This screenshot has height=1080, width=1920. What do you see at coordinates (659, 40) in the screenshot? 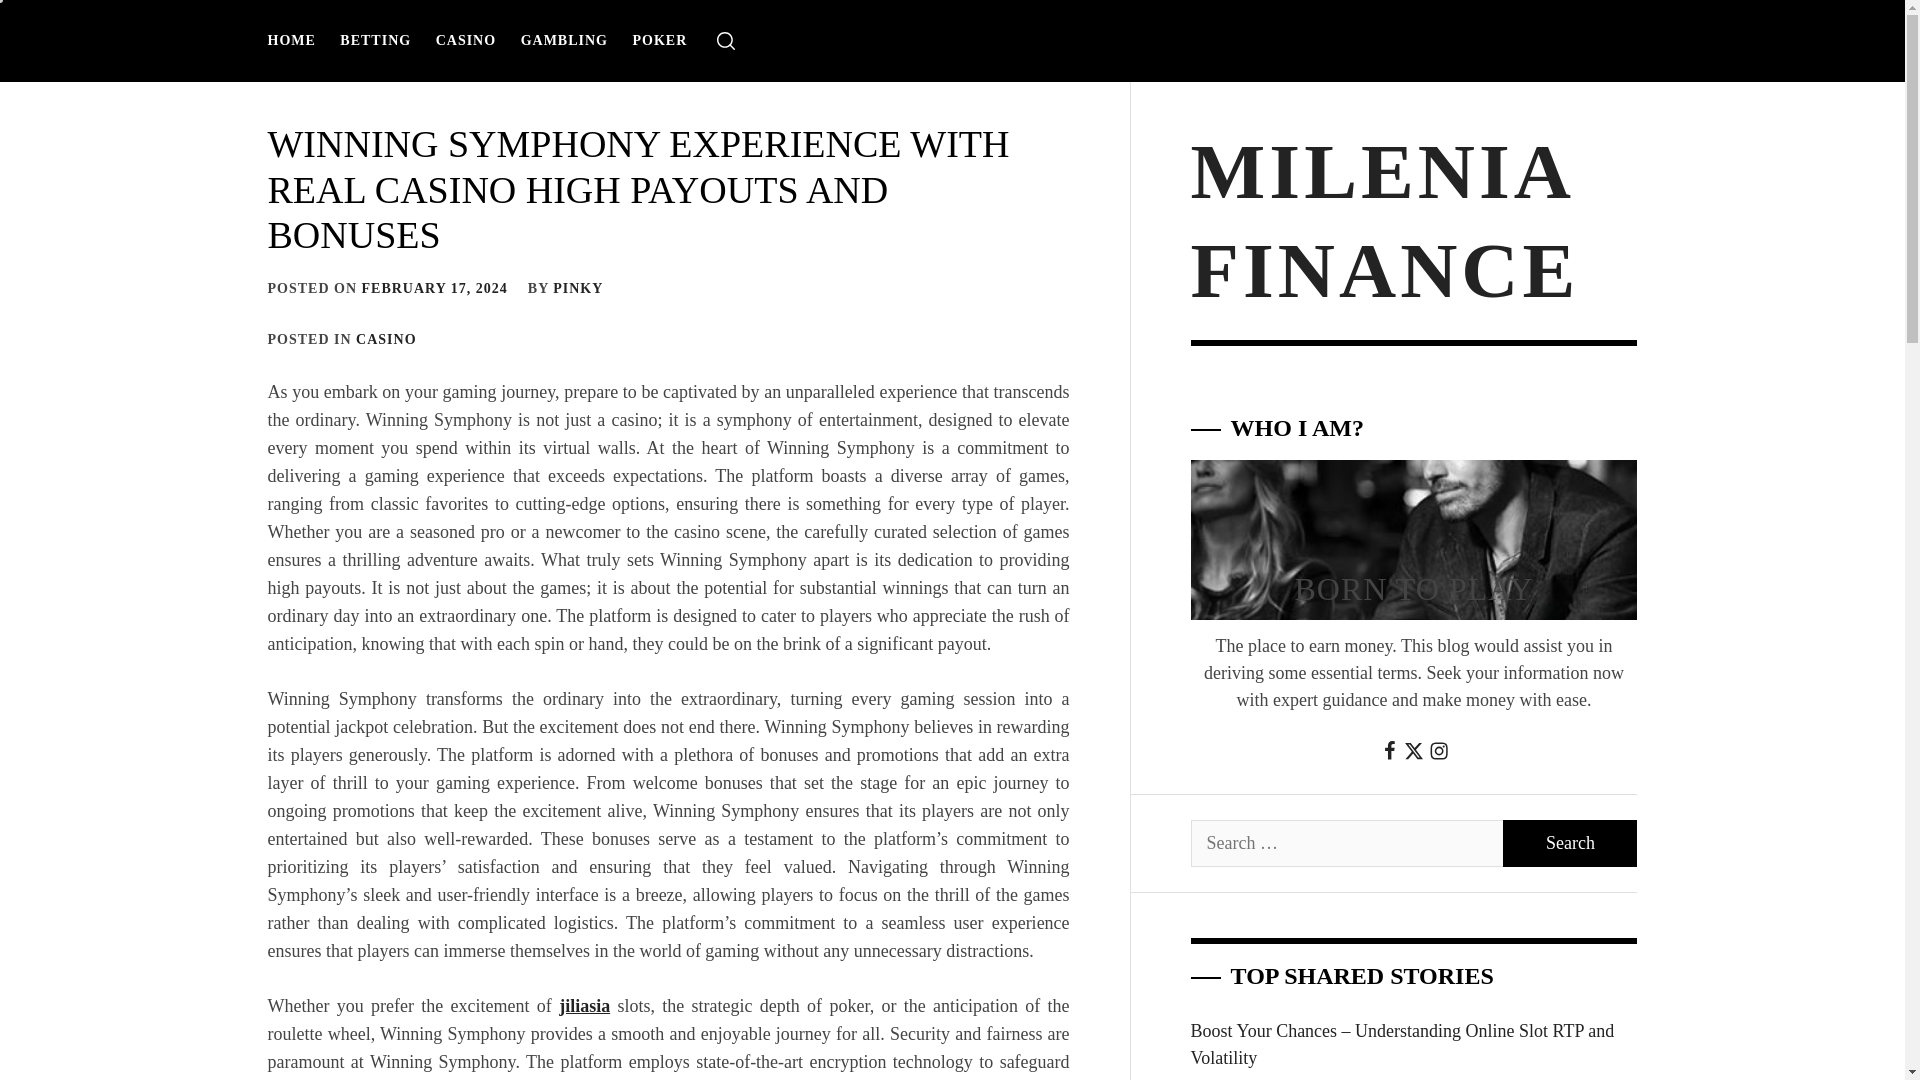
I see `POKER` at bounding box center [659, 40].